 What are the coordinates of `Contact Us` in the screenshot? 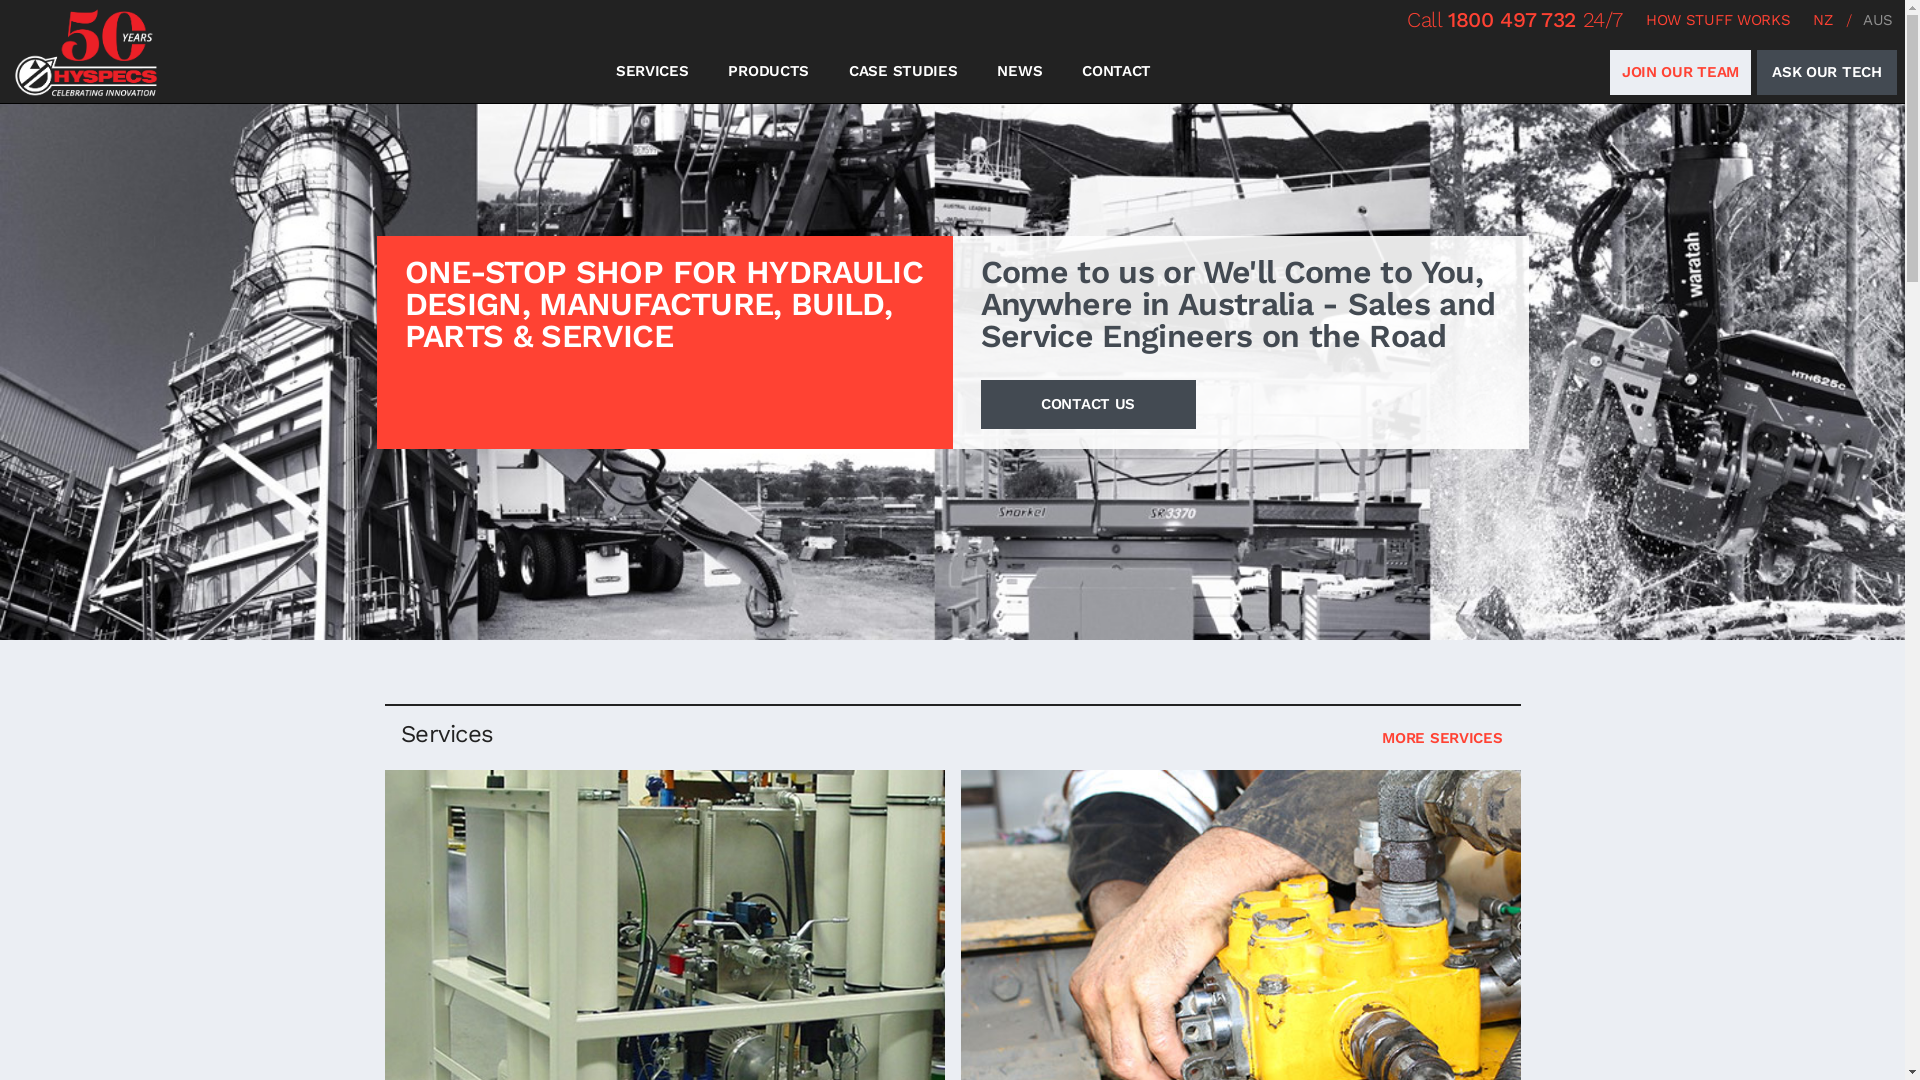 It's located at (952, 342).